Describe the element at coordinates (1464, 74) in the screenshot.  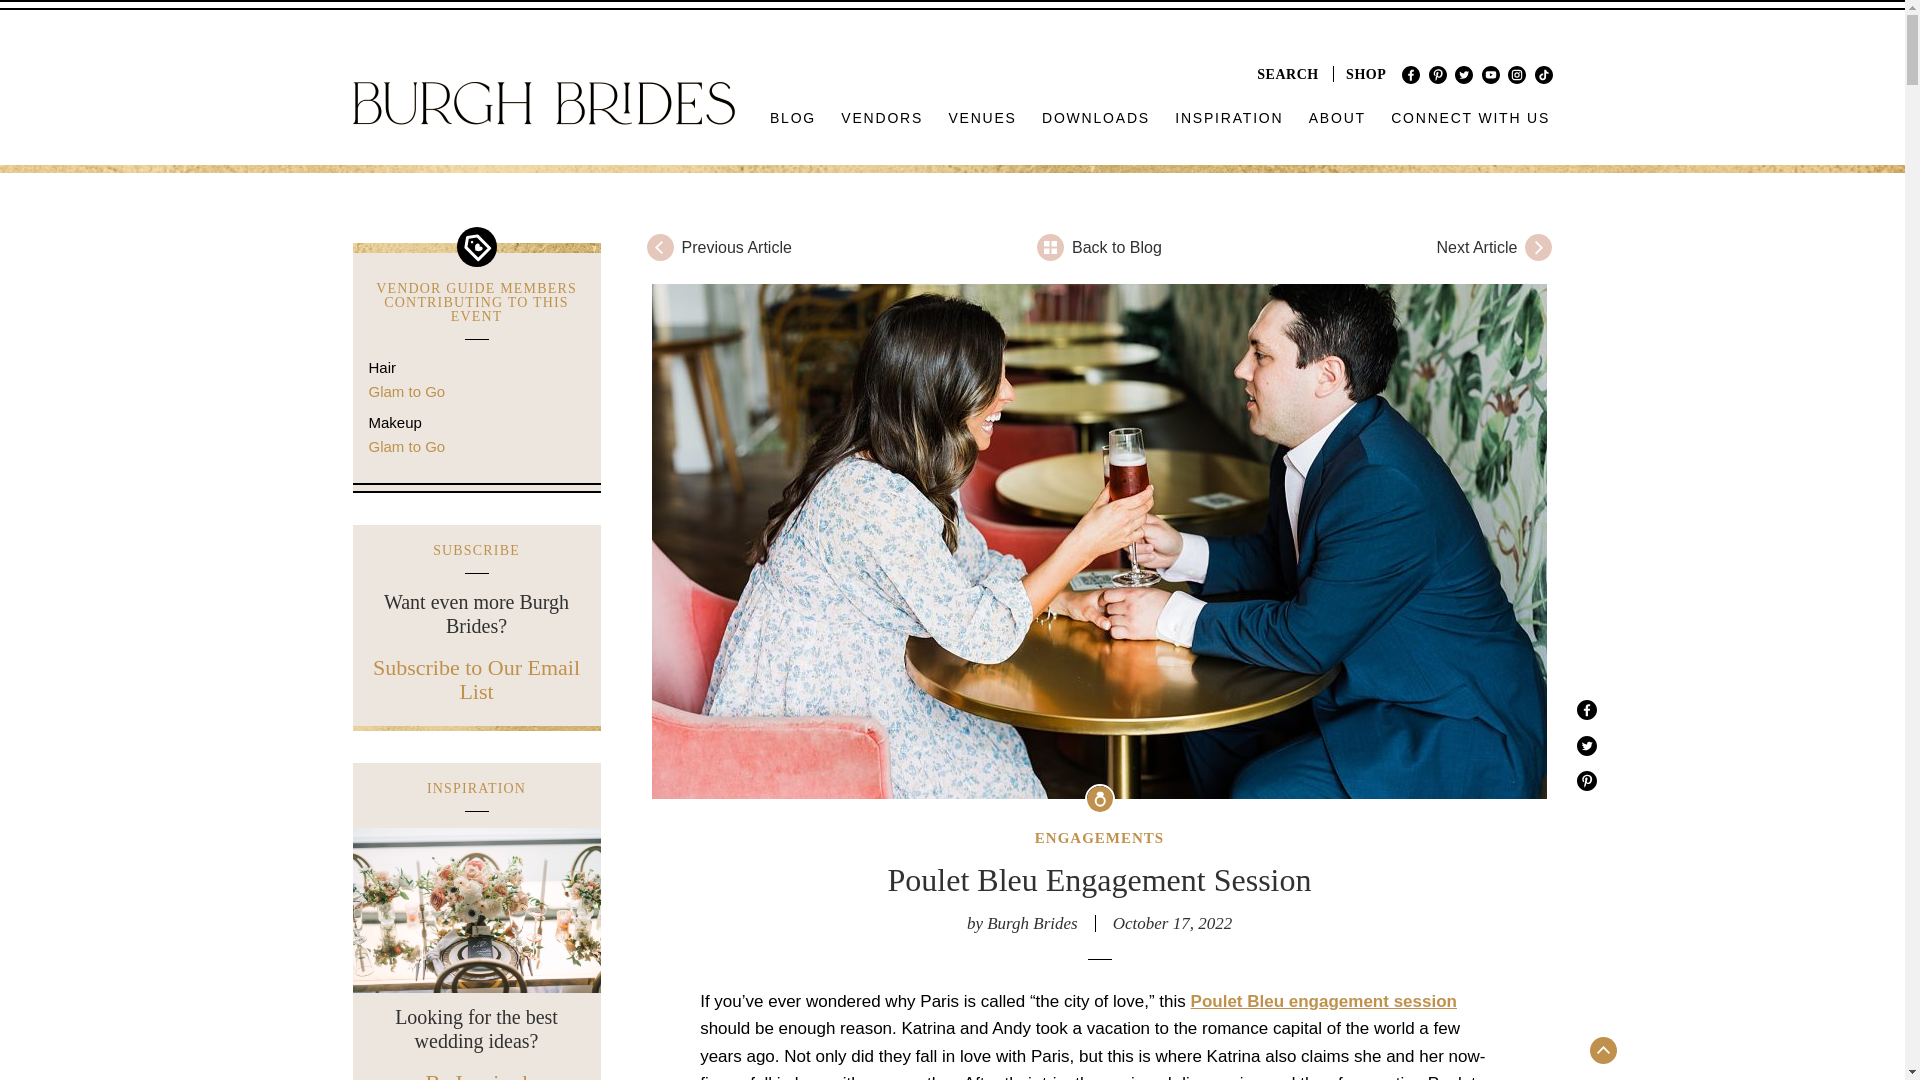
I see `Twitter` at that location.